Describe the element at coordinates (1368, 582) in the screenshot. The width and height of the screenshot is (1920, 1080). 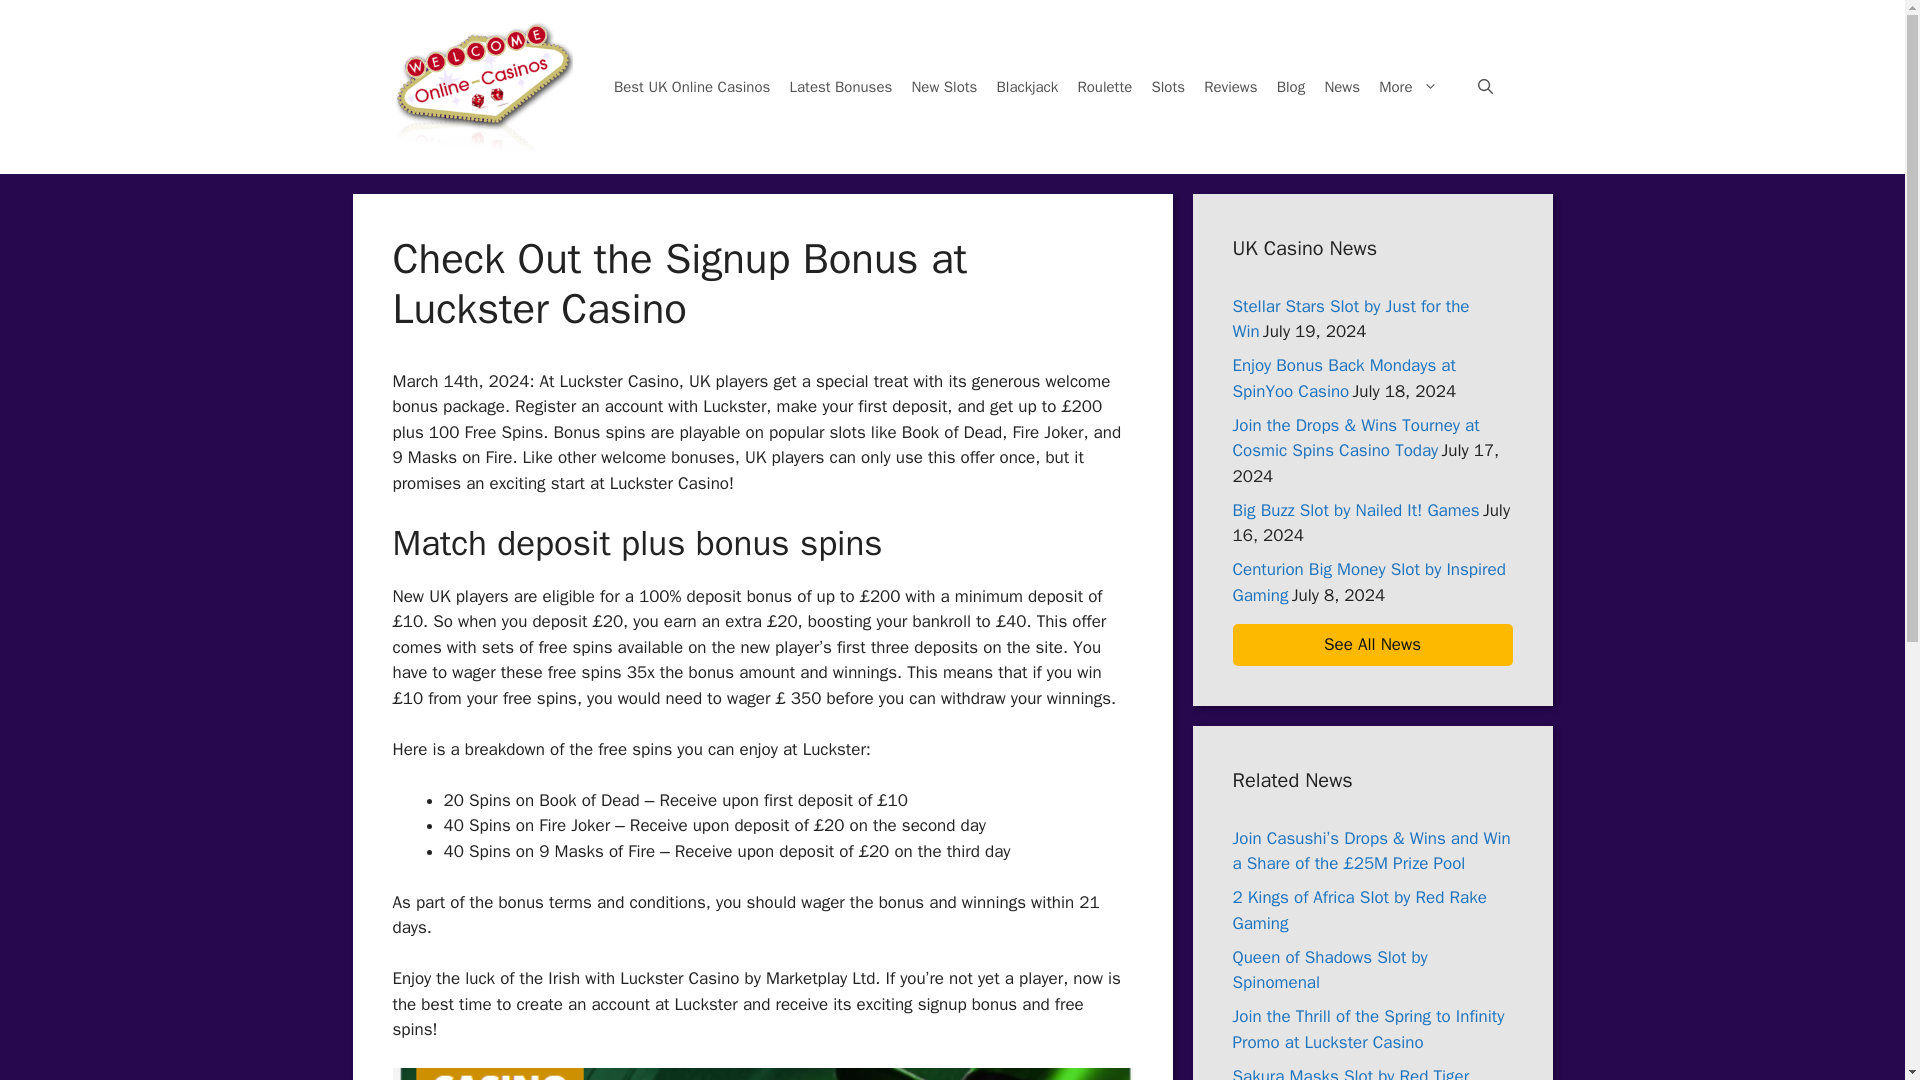
I see `Centurion Big Money Slot by Inspired Gaming` at that location.